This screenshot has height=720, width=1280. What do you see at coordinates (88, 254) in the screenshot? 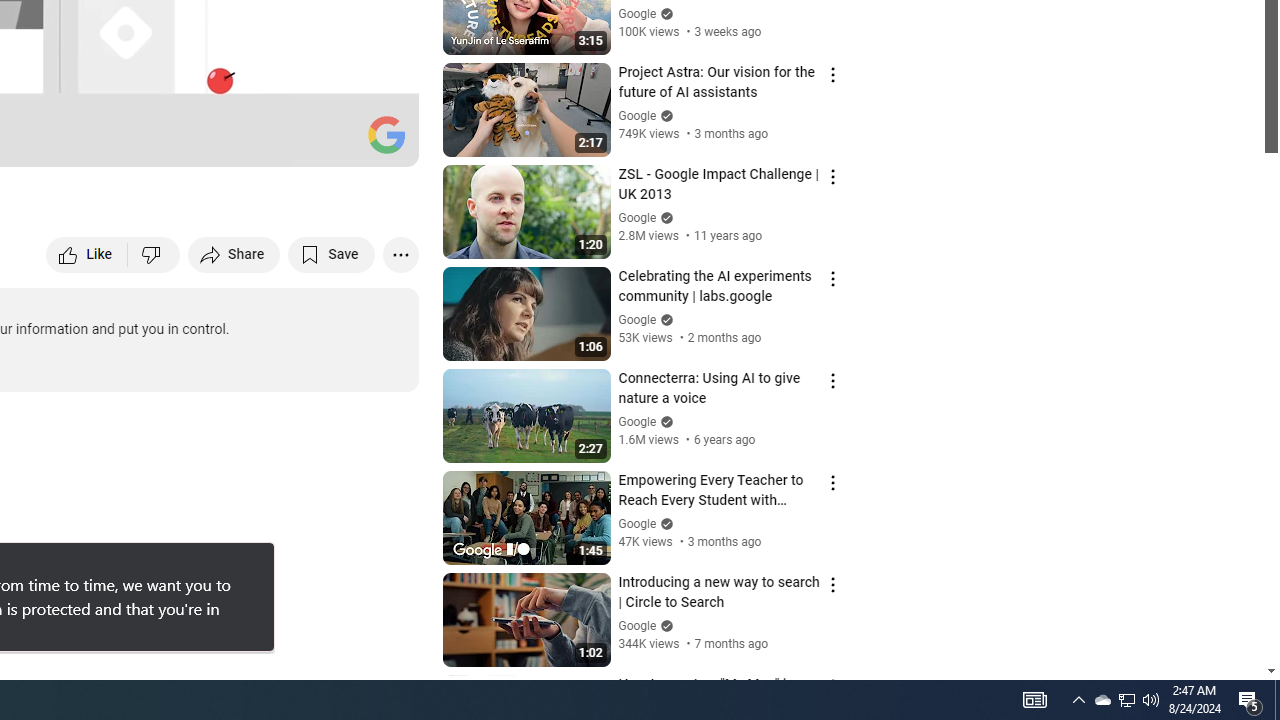
I see `Like` at bounding box center [88, 254].